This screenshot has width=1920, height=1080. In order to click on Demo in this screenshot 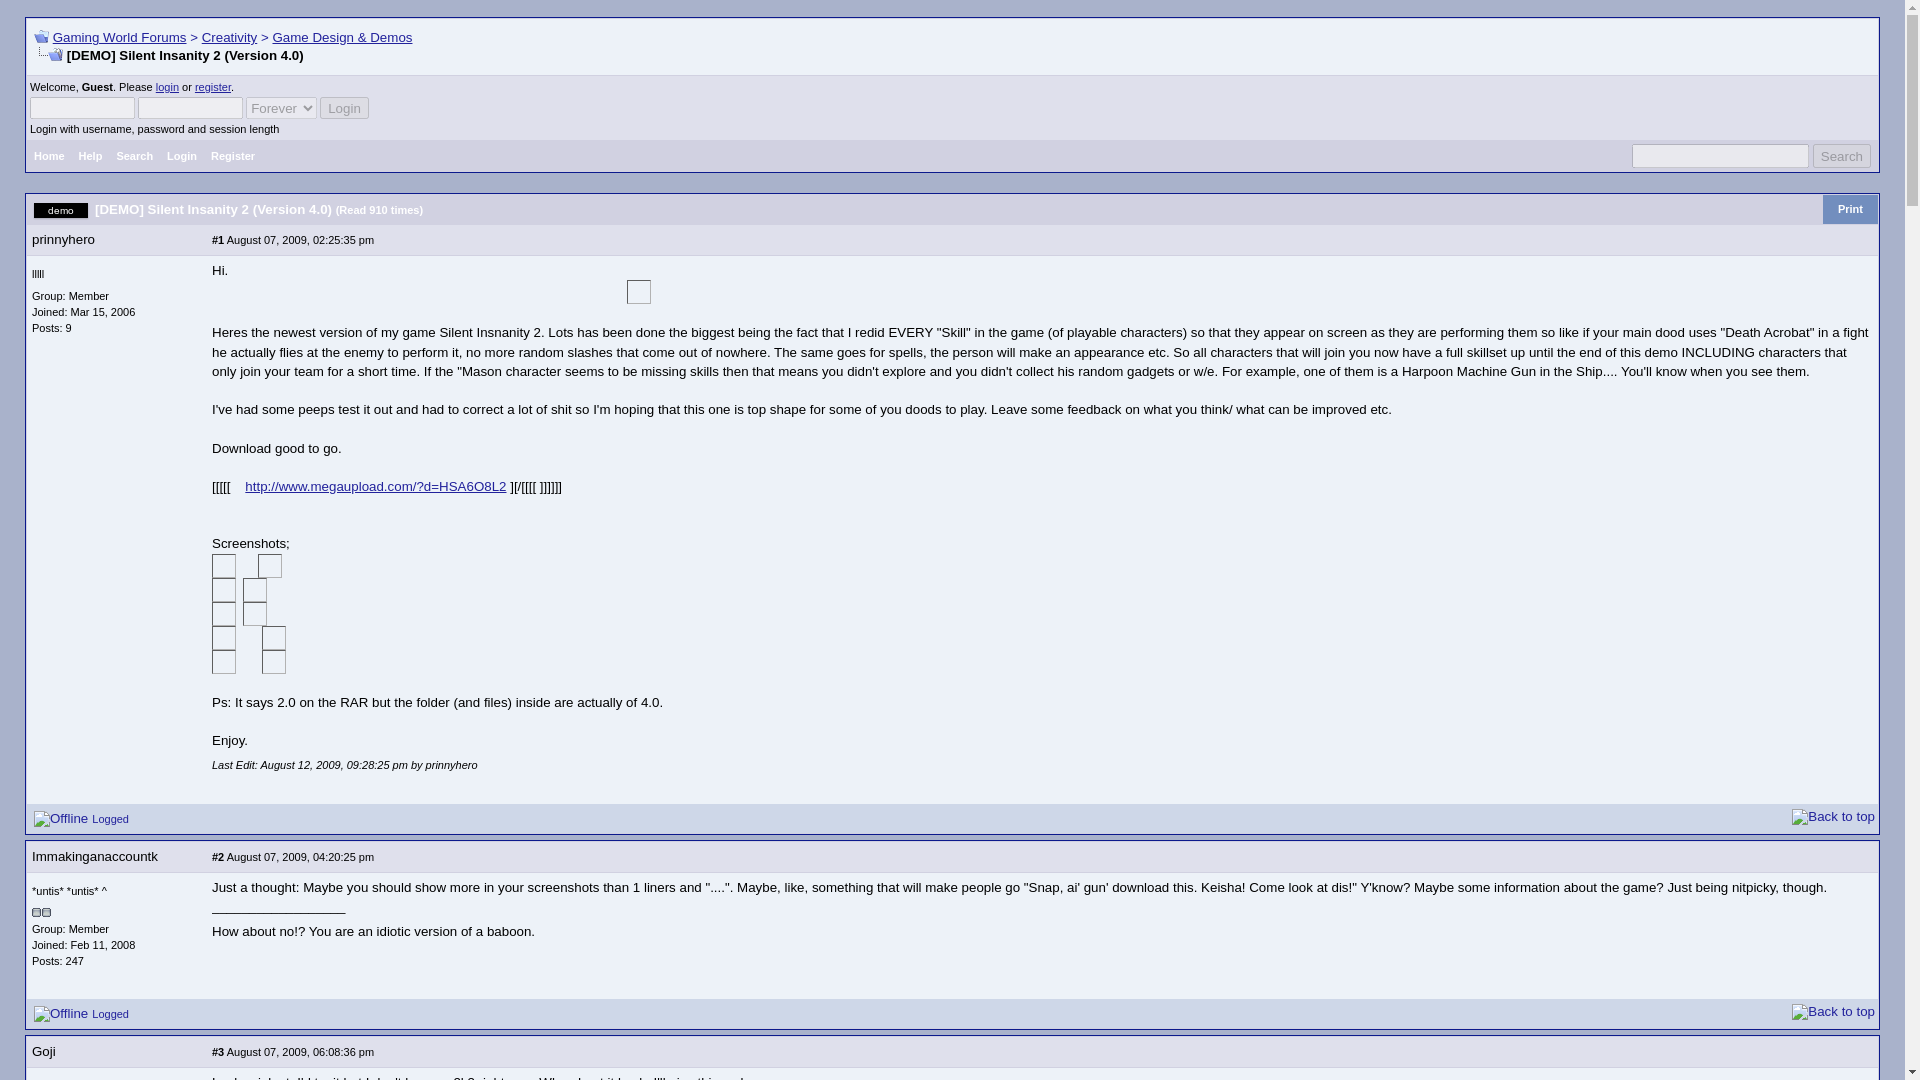, I will do `click(61, 210)`.